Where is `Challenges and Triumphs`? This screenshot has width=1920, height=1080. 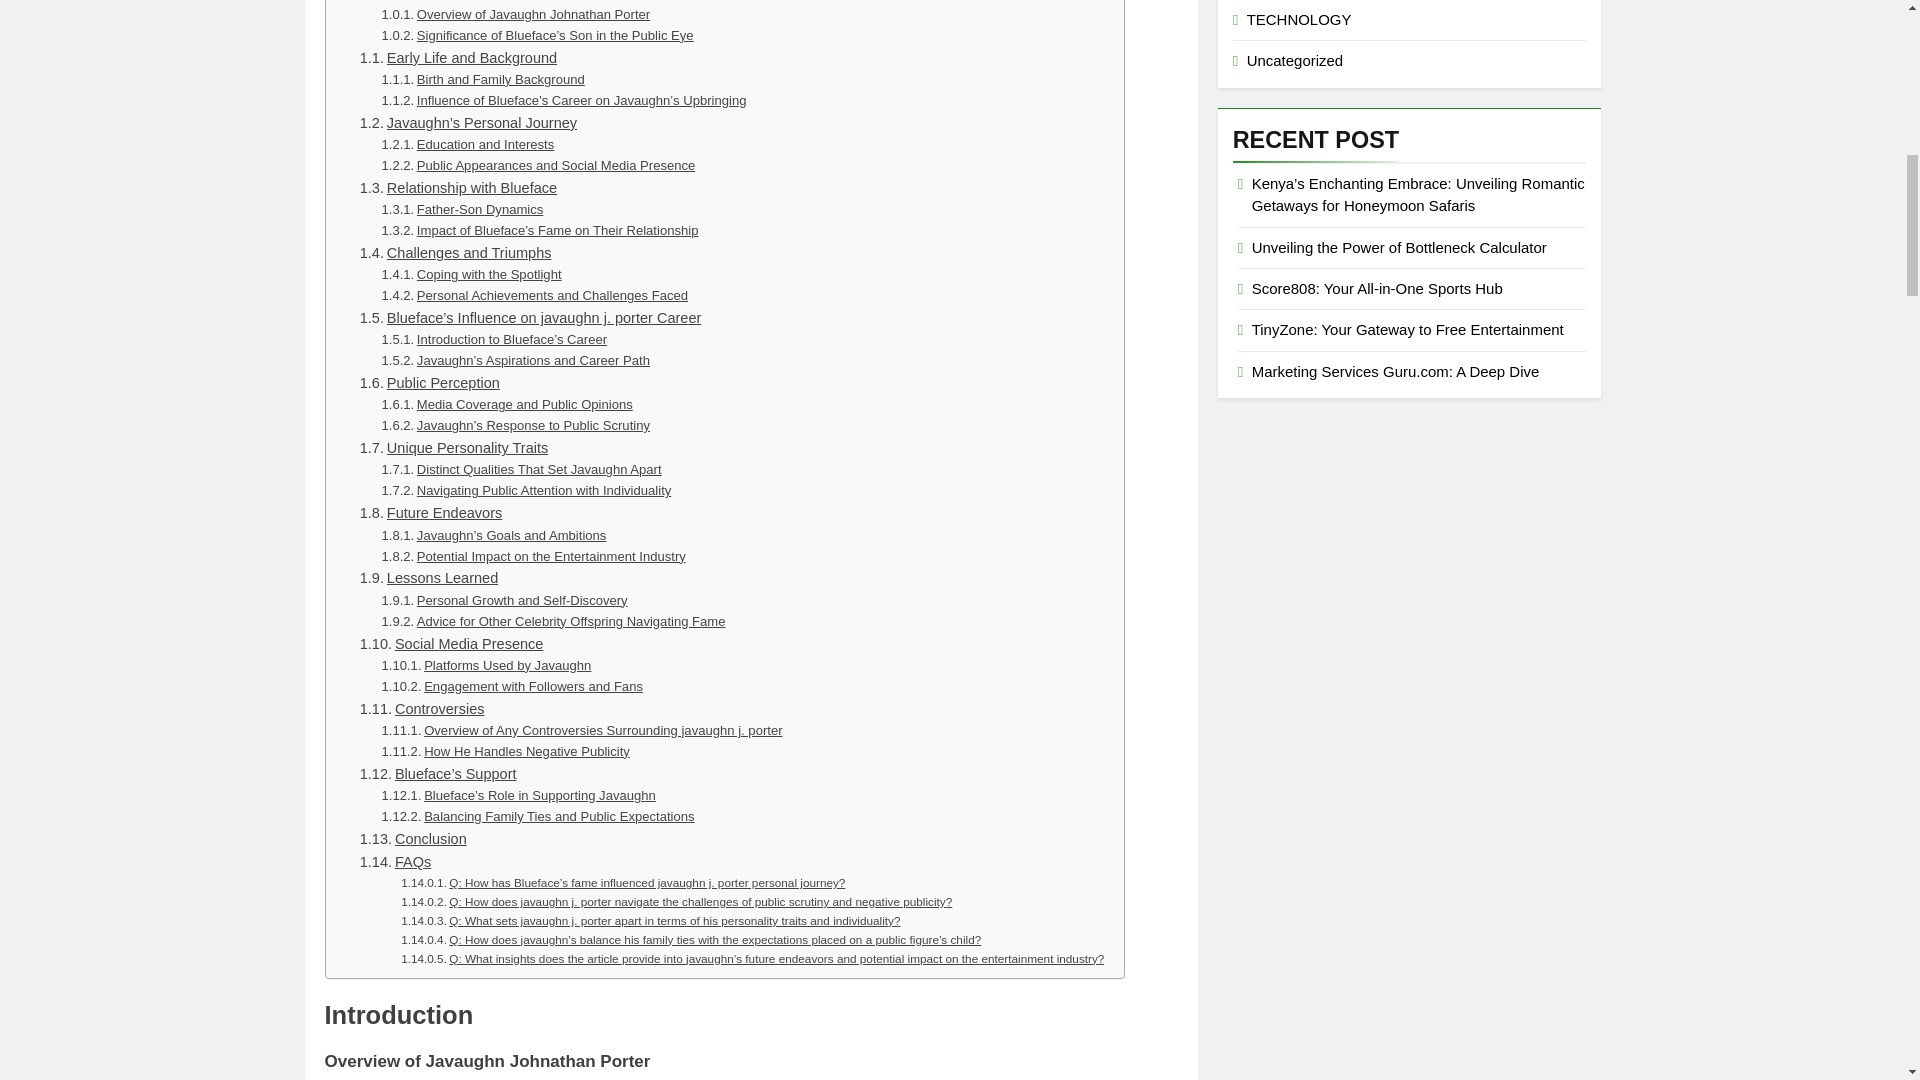
Challenges and Triumphs is located at coordinates (456, 252).